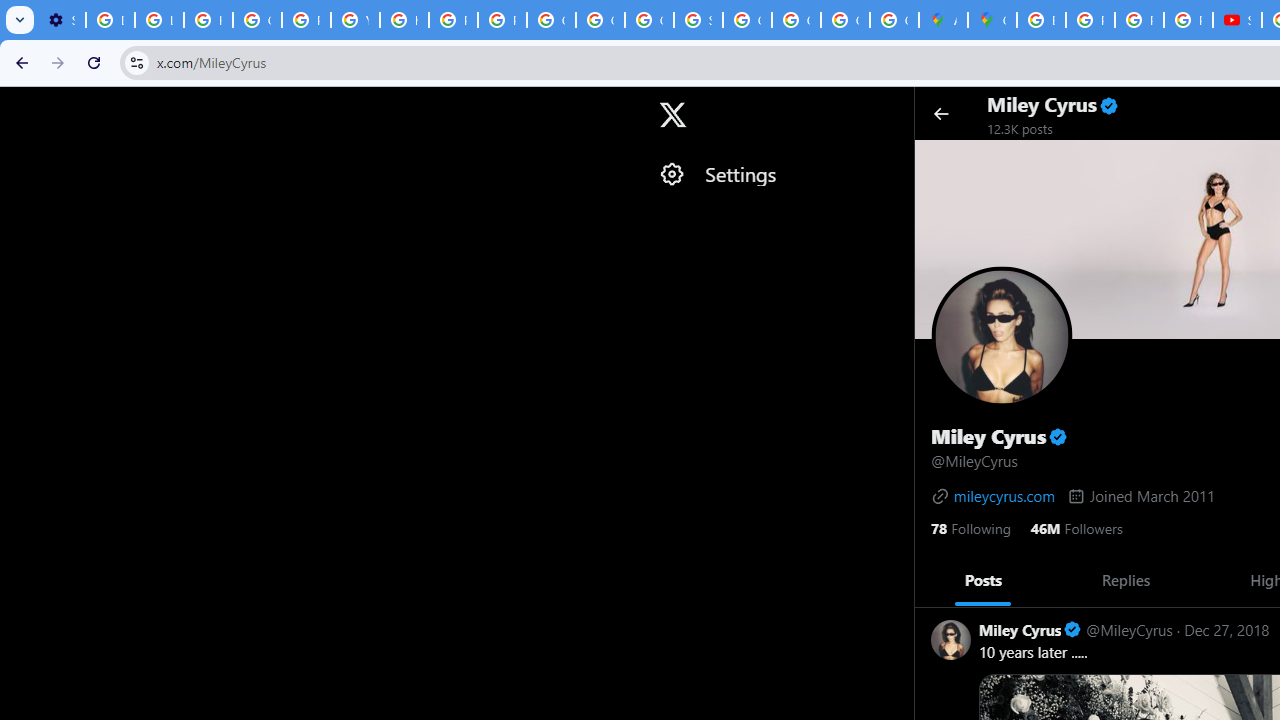  Describe the element at coordinates (1001, 336) in the screenshot. I see `Opens profile photo` at that location.